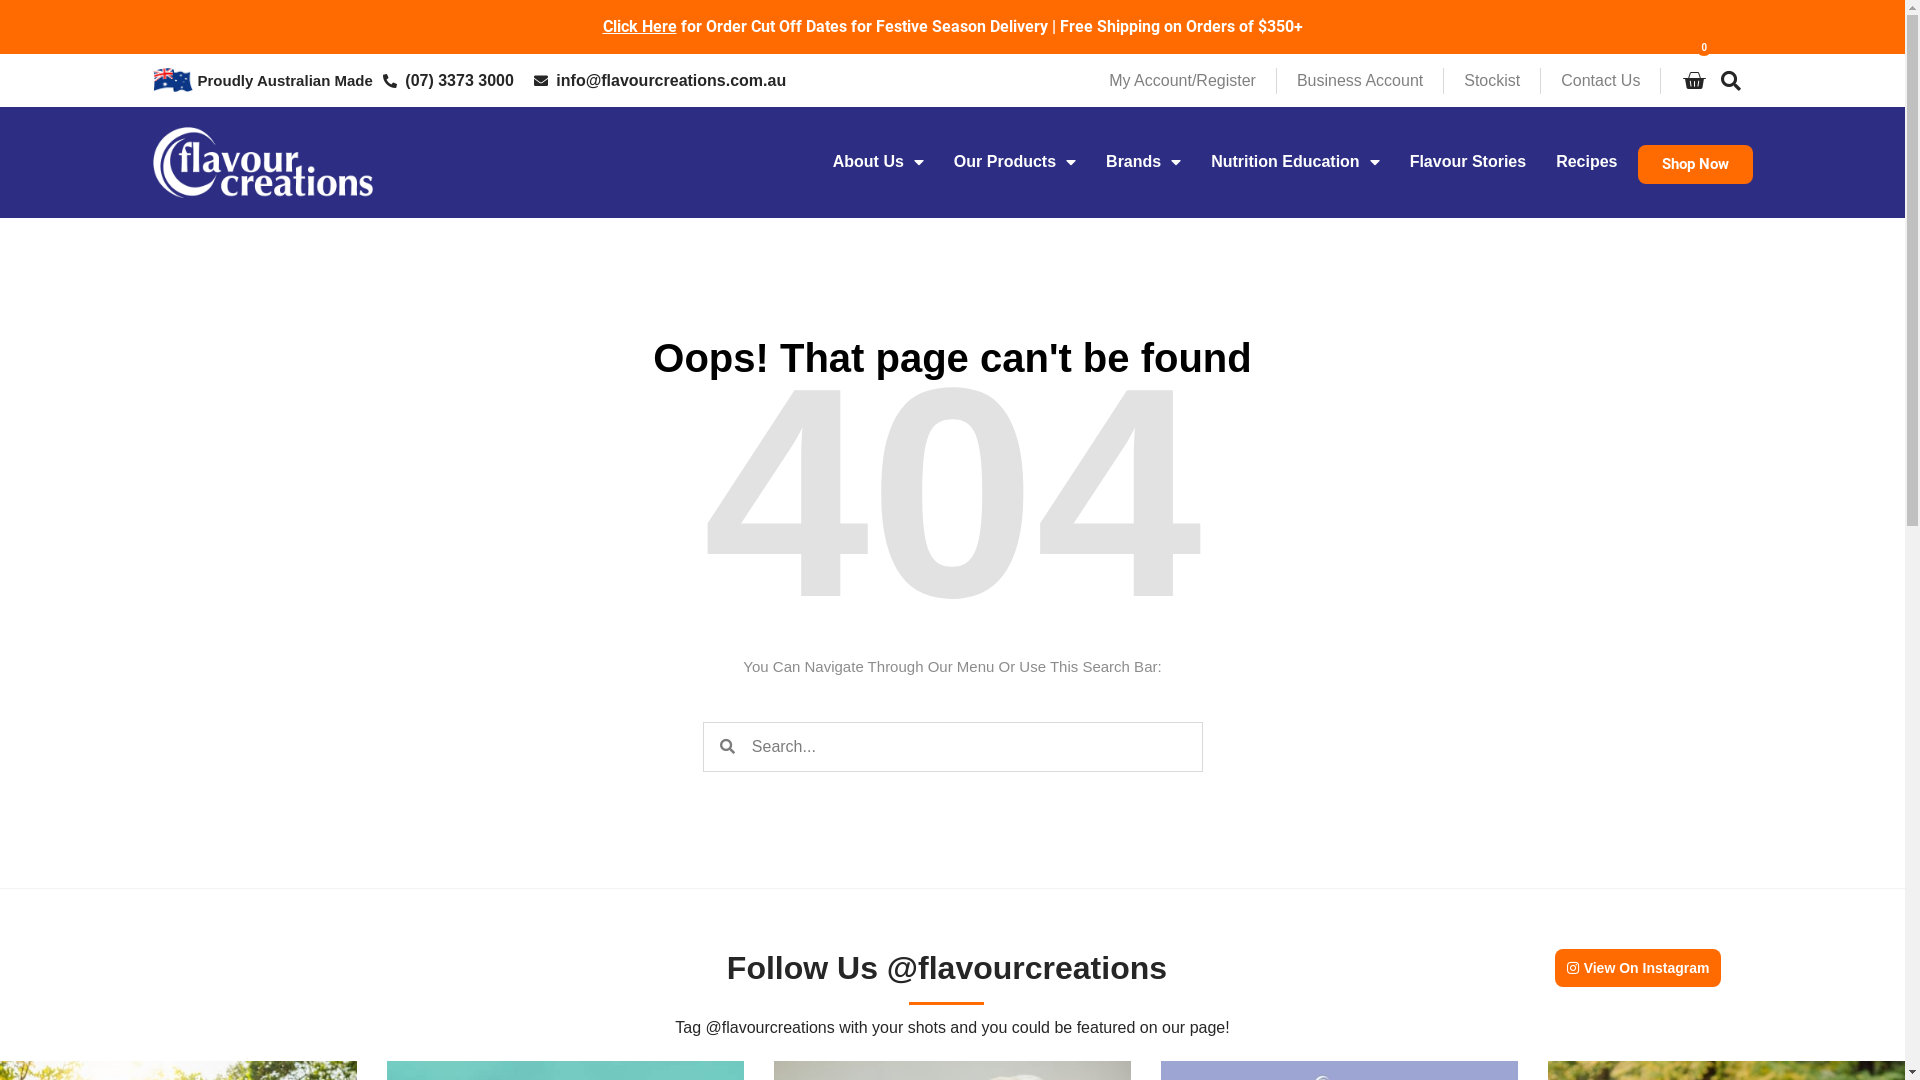 This screenshot has height=1080, width=1920. Describe the element at coordinates (448, 81) in the screenshot. I see `(07) 3373 3000` at that location.